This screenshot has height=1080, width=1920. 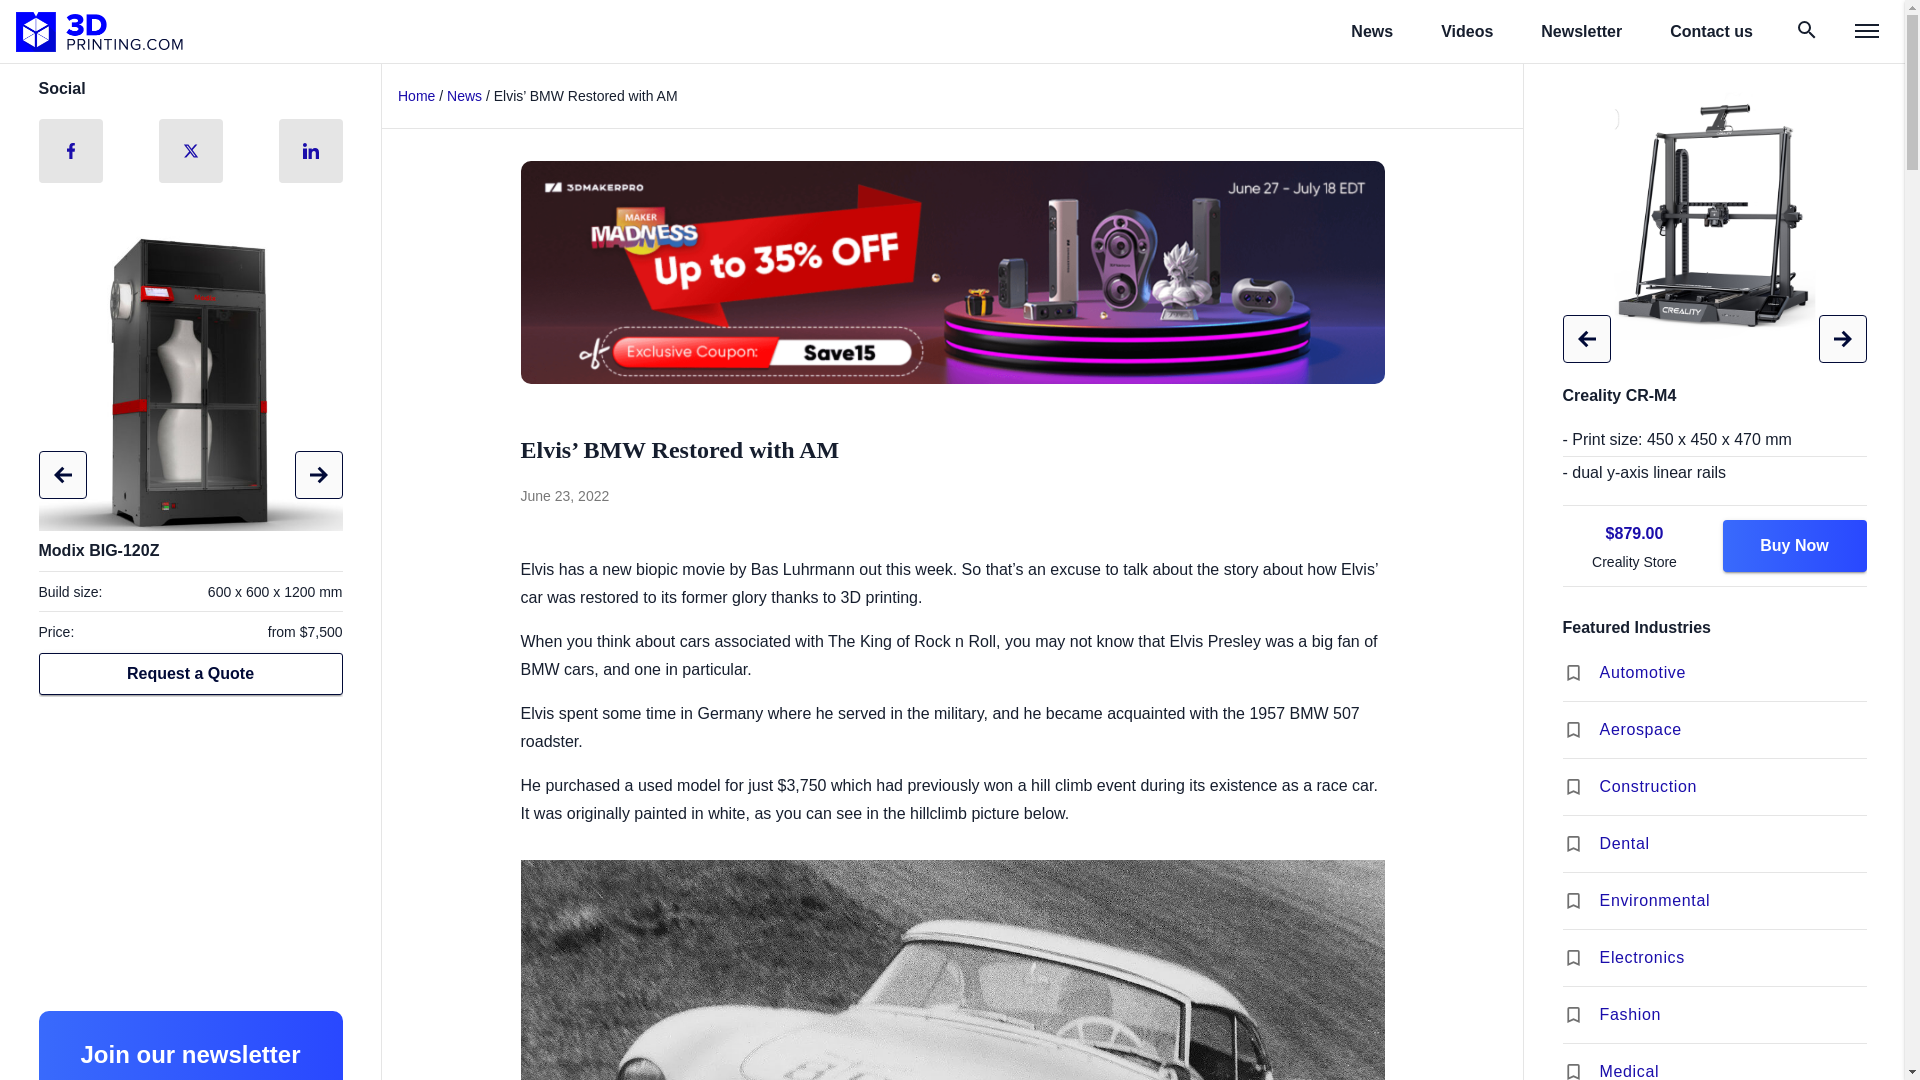 I want to click on News, so click(x=1371, y=32).